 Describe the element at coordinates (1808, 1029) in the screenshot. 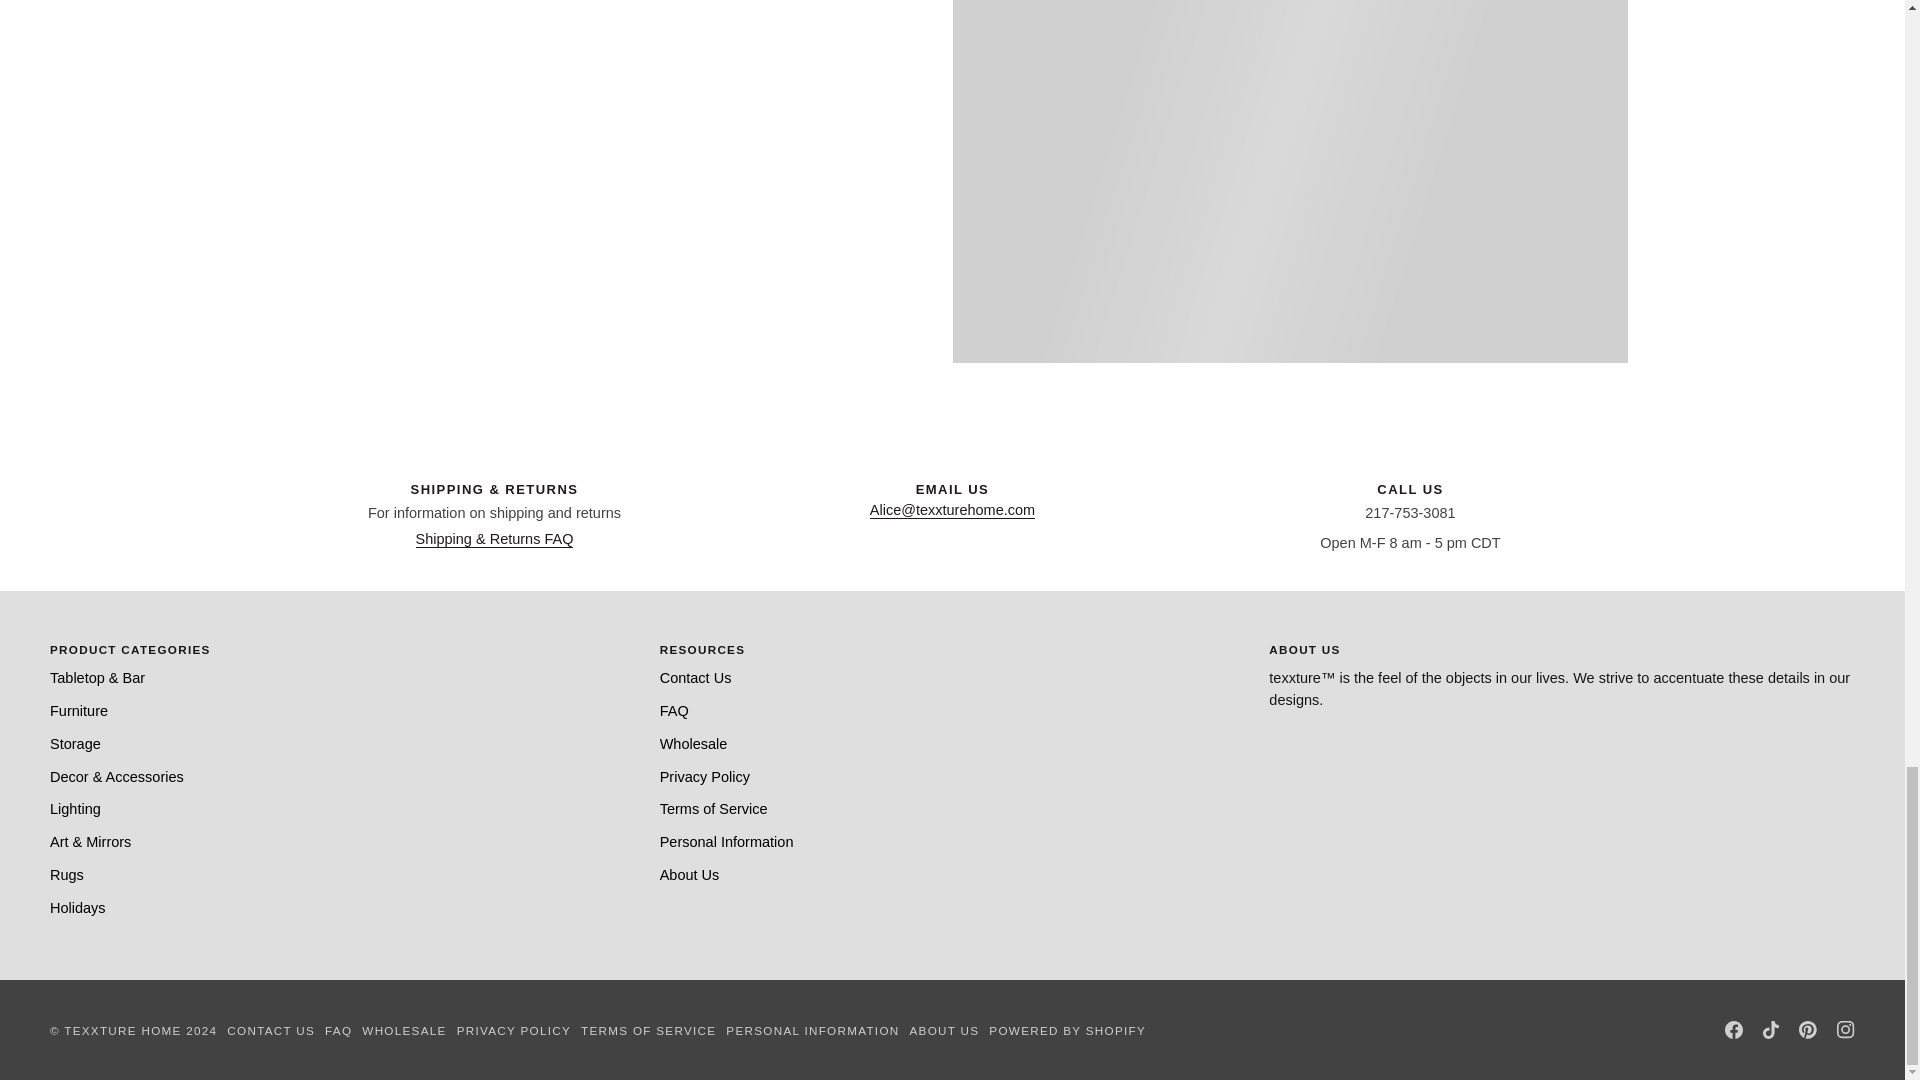

I see `Pinterest` at that location.